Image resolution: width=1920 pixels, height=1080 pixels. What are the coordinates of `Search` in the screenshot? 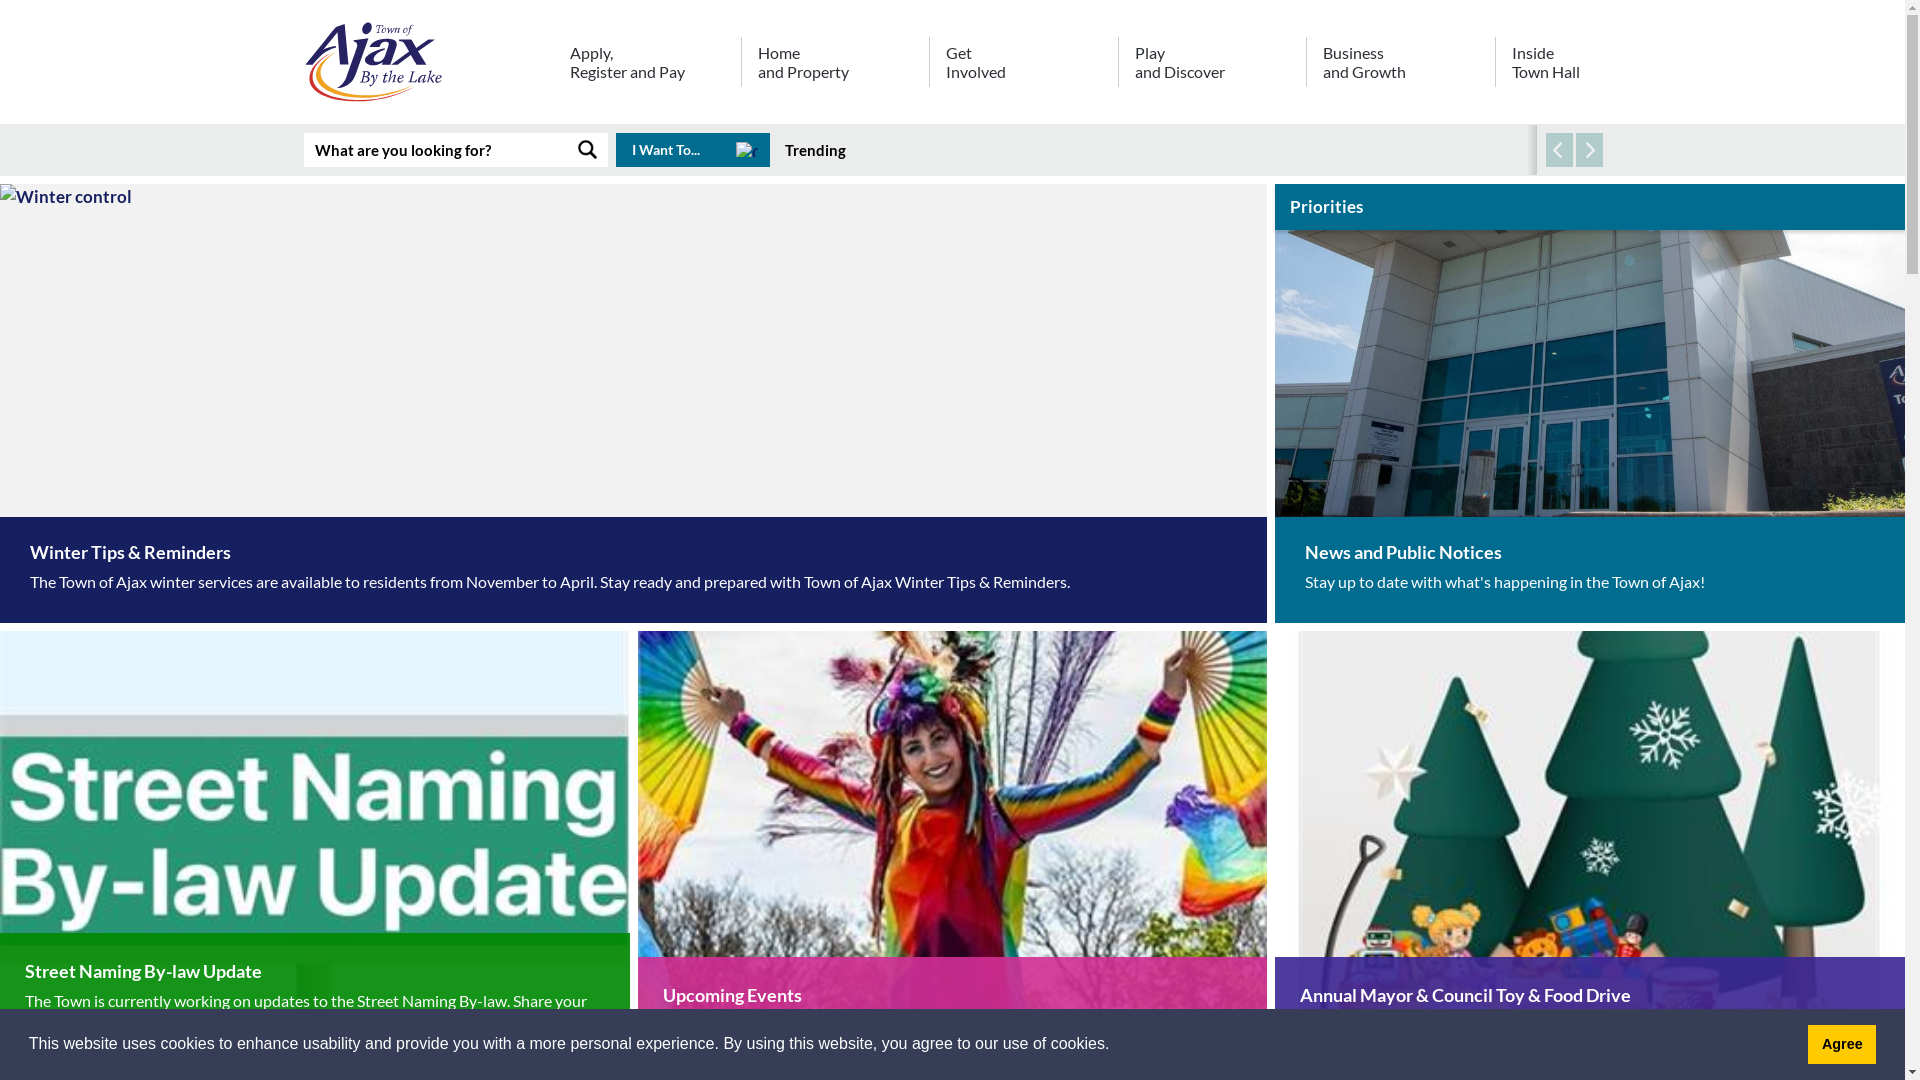 It's located at (1392, 616).